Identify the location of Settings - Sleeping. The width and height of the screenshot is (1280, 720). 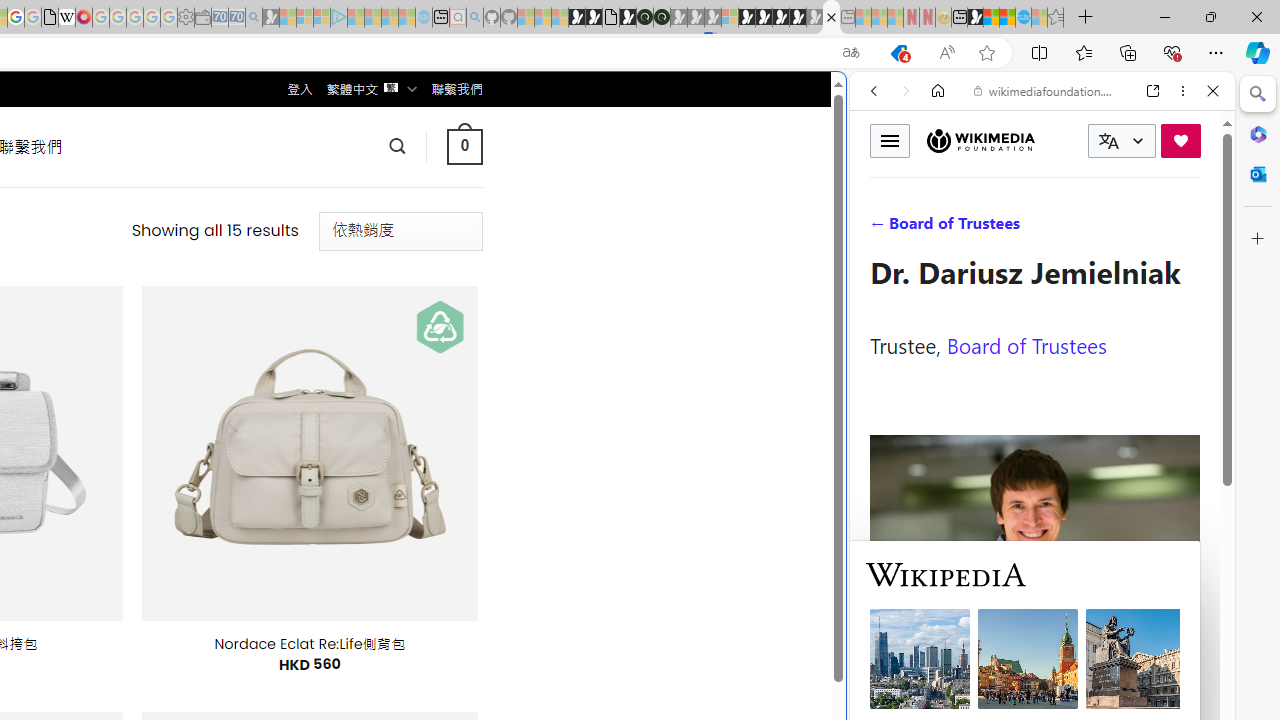
(186, 18).